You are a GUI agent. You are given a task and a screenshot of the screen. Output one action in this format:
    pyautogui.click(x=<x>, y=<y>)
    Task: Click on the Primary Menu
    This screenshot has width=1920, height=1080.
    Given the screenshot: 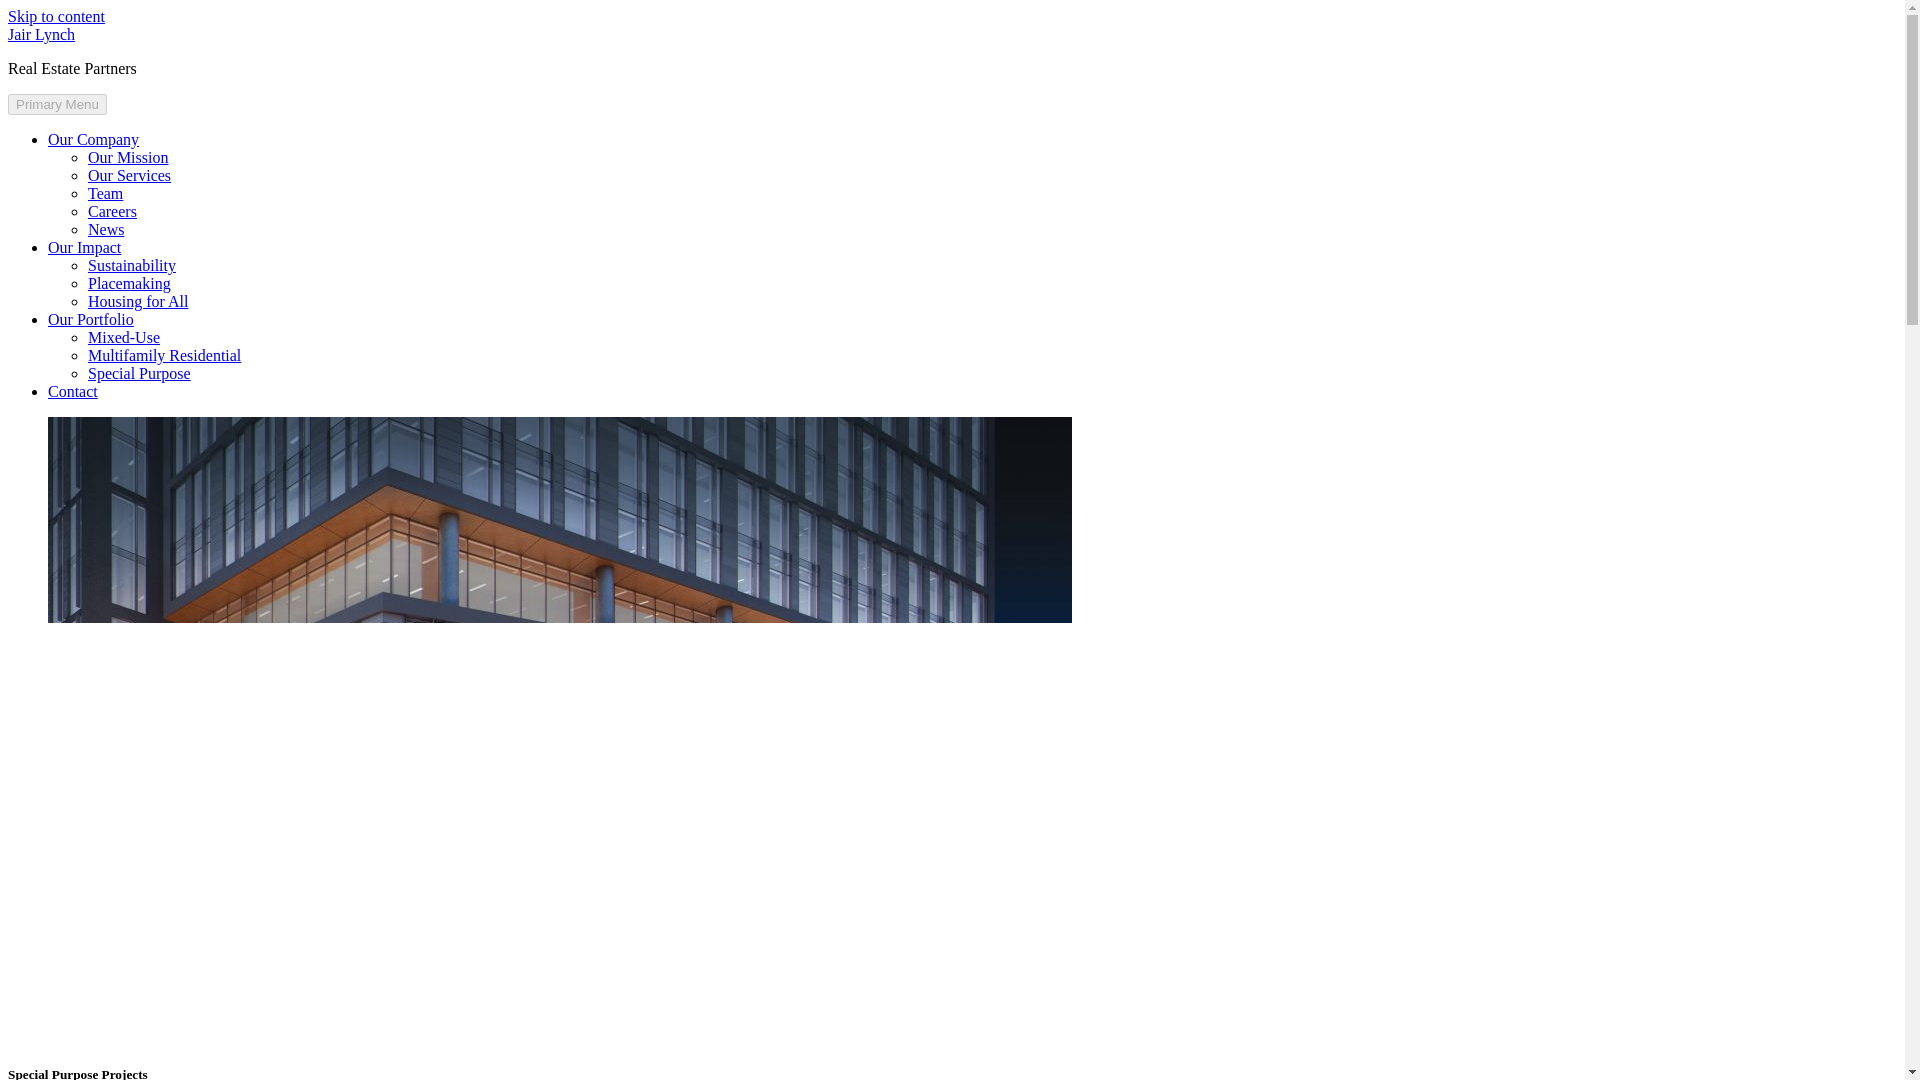 What is the action you would take?
    pyautogui.click(x=57, y=104)
    